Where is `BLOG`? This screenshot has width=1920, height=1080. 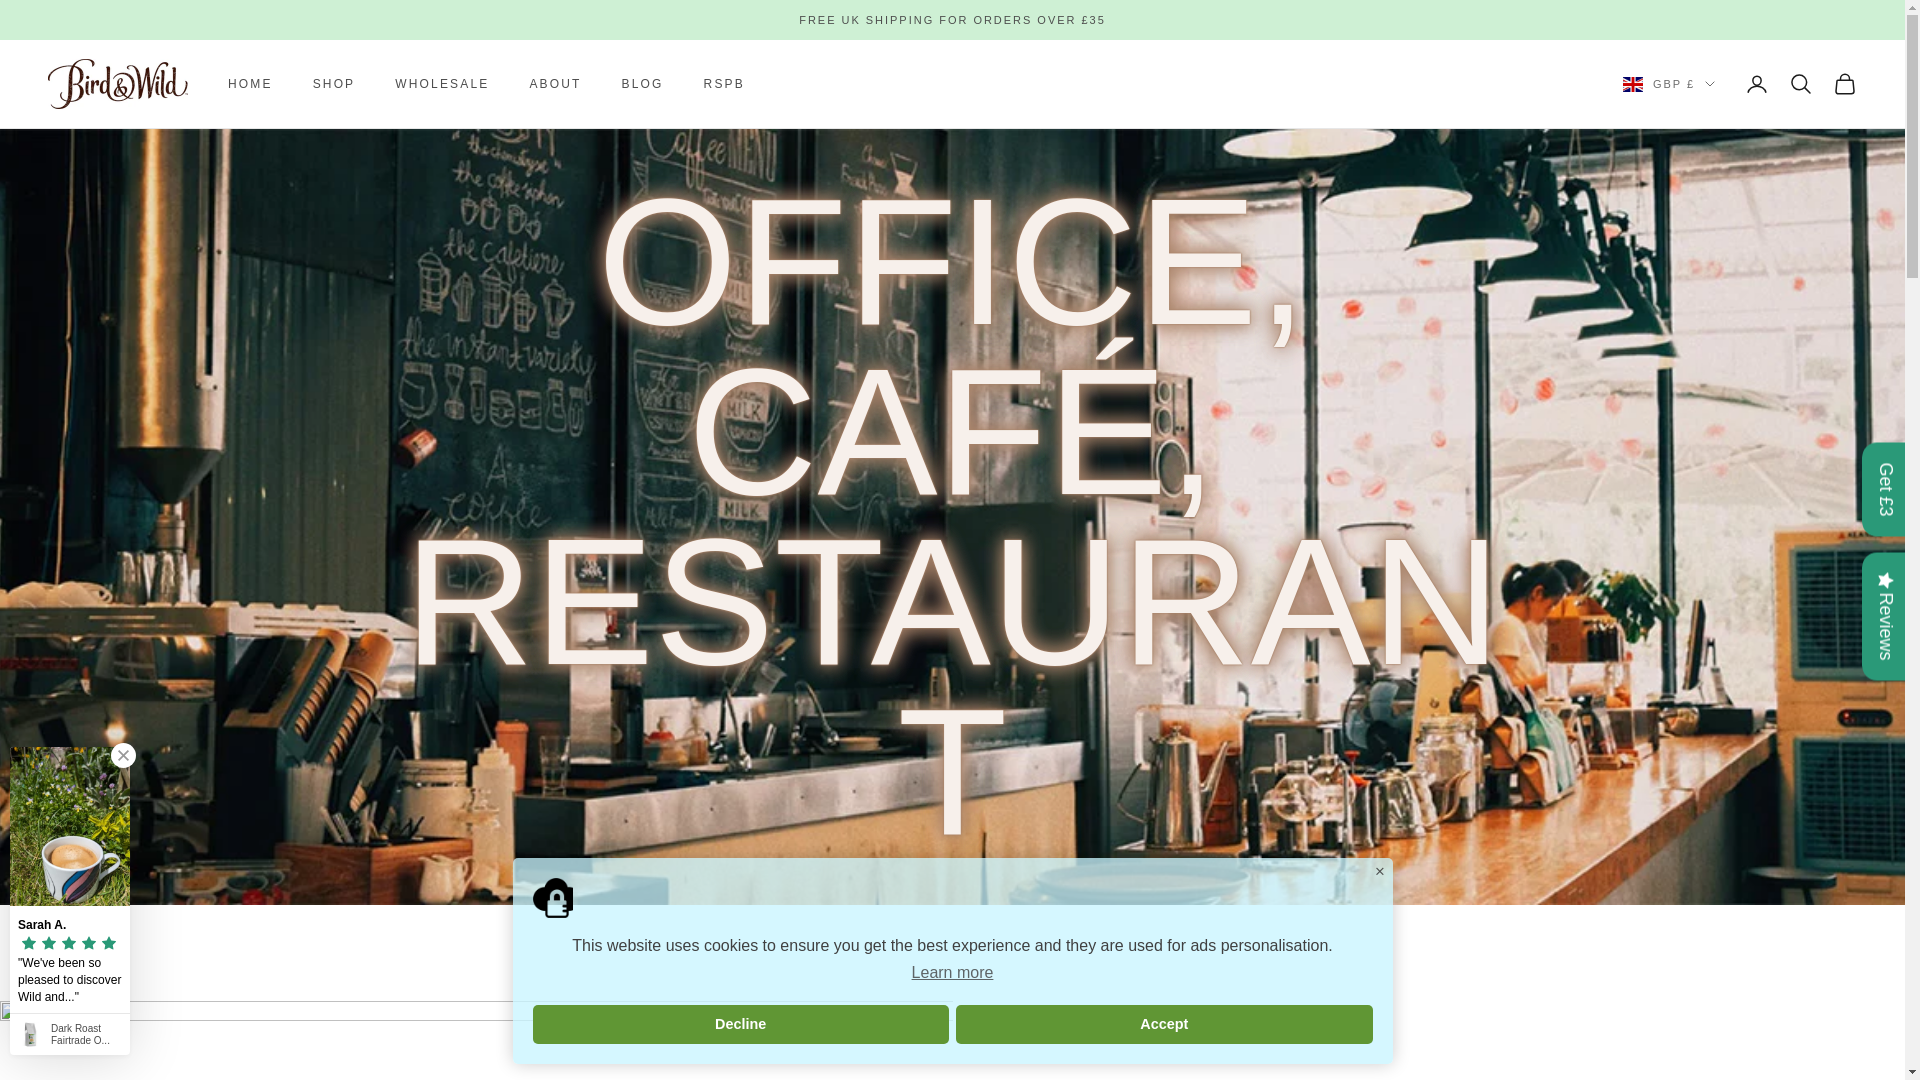 BLOG is located at coordinates (643, 84).